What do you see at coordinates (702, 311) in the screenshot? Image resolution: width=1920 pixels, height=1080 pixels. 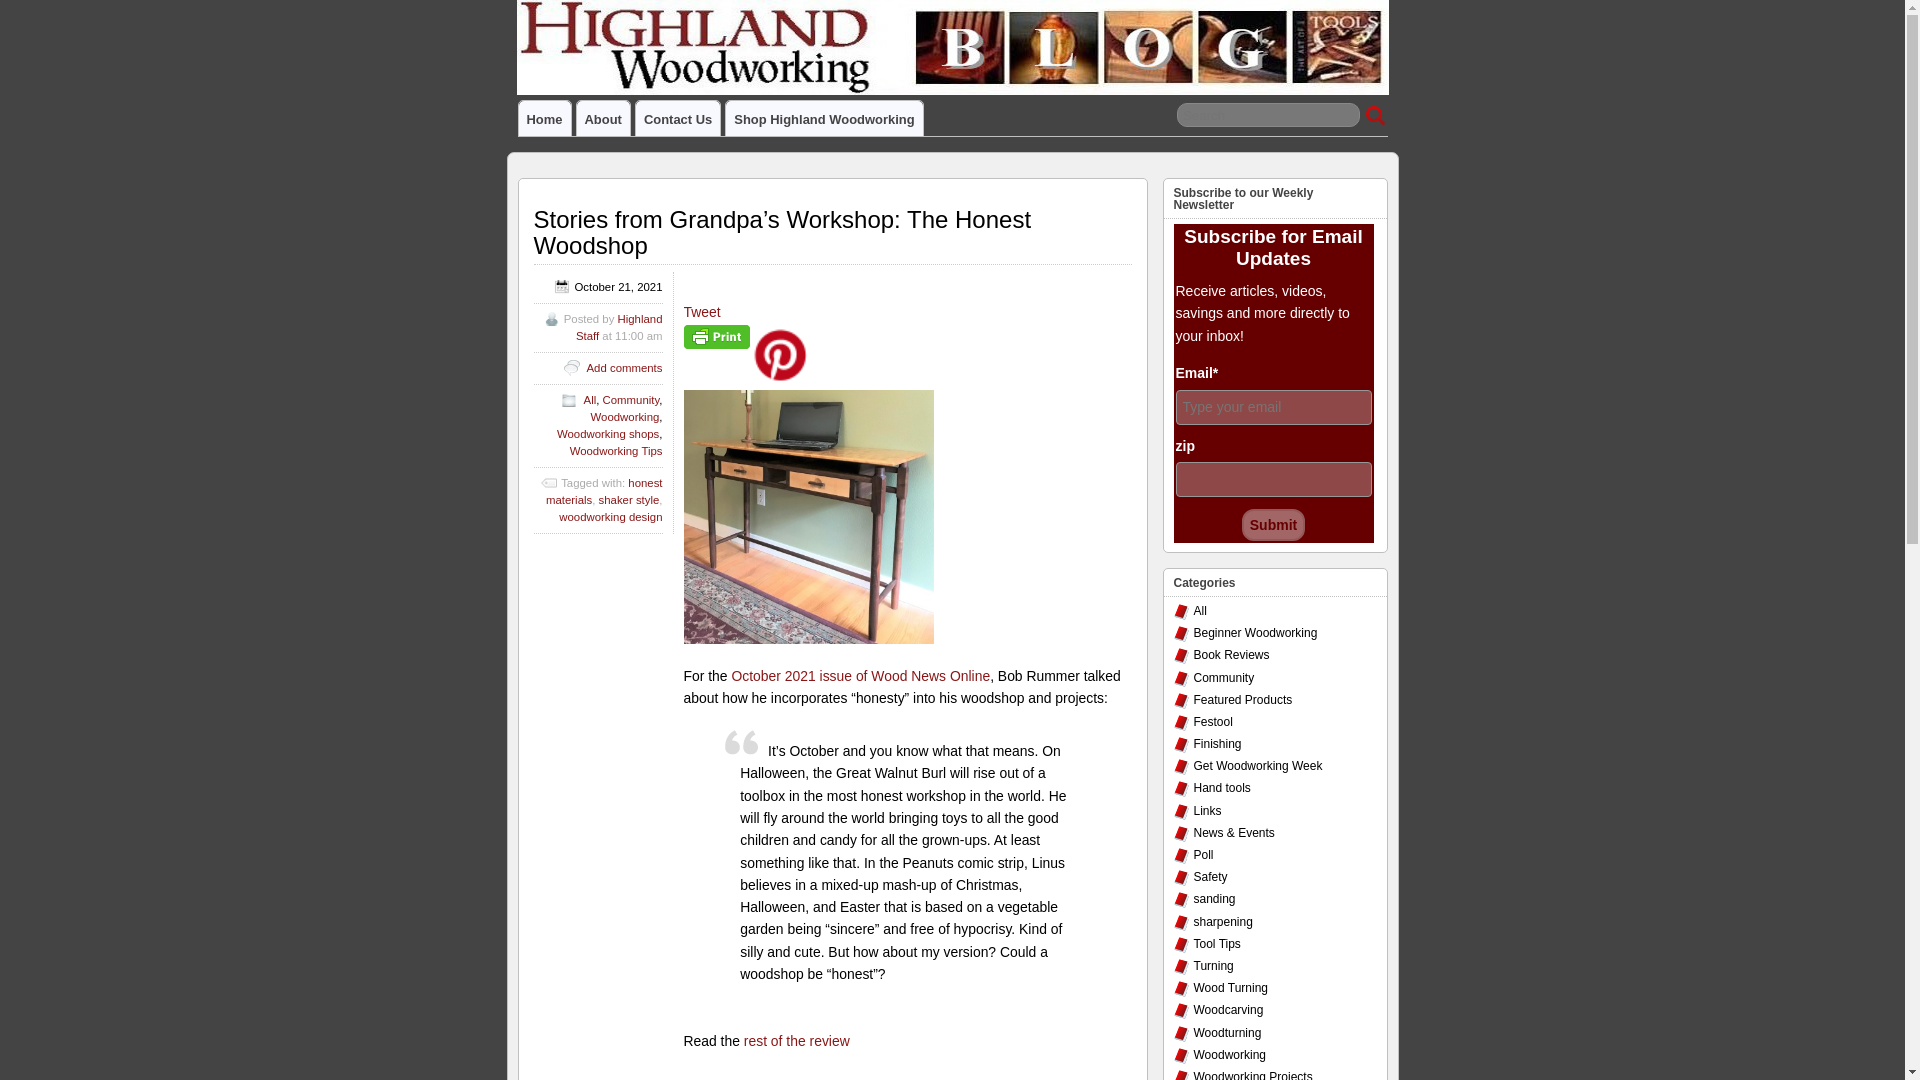 I see `Tweet` at bounding box center [702, 311].